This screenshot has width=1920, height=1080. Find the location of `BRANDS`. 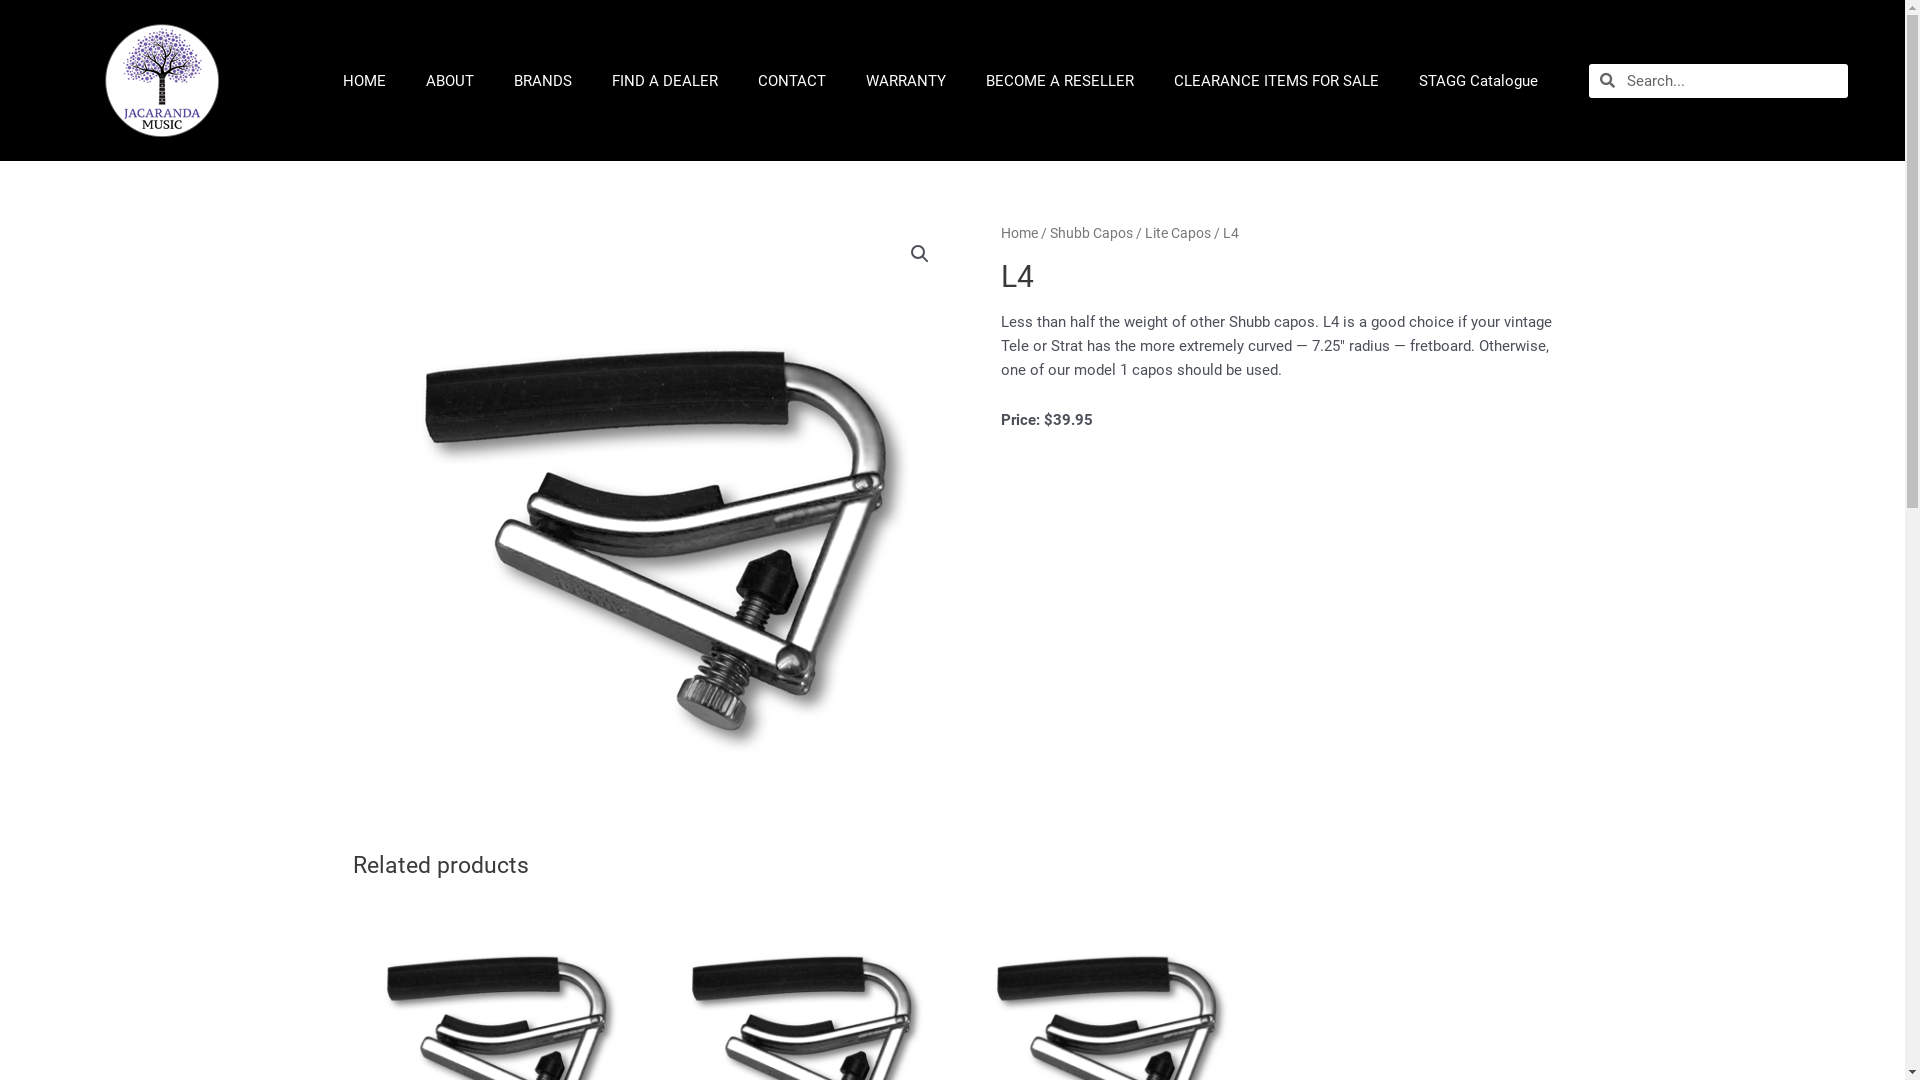

BRANDS is located at coordinates (542, 81).